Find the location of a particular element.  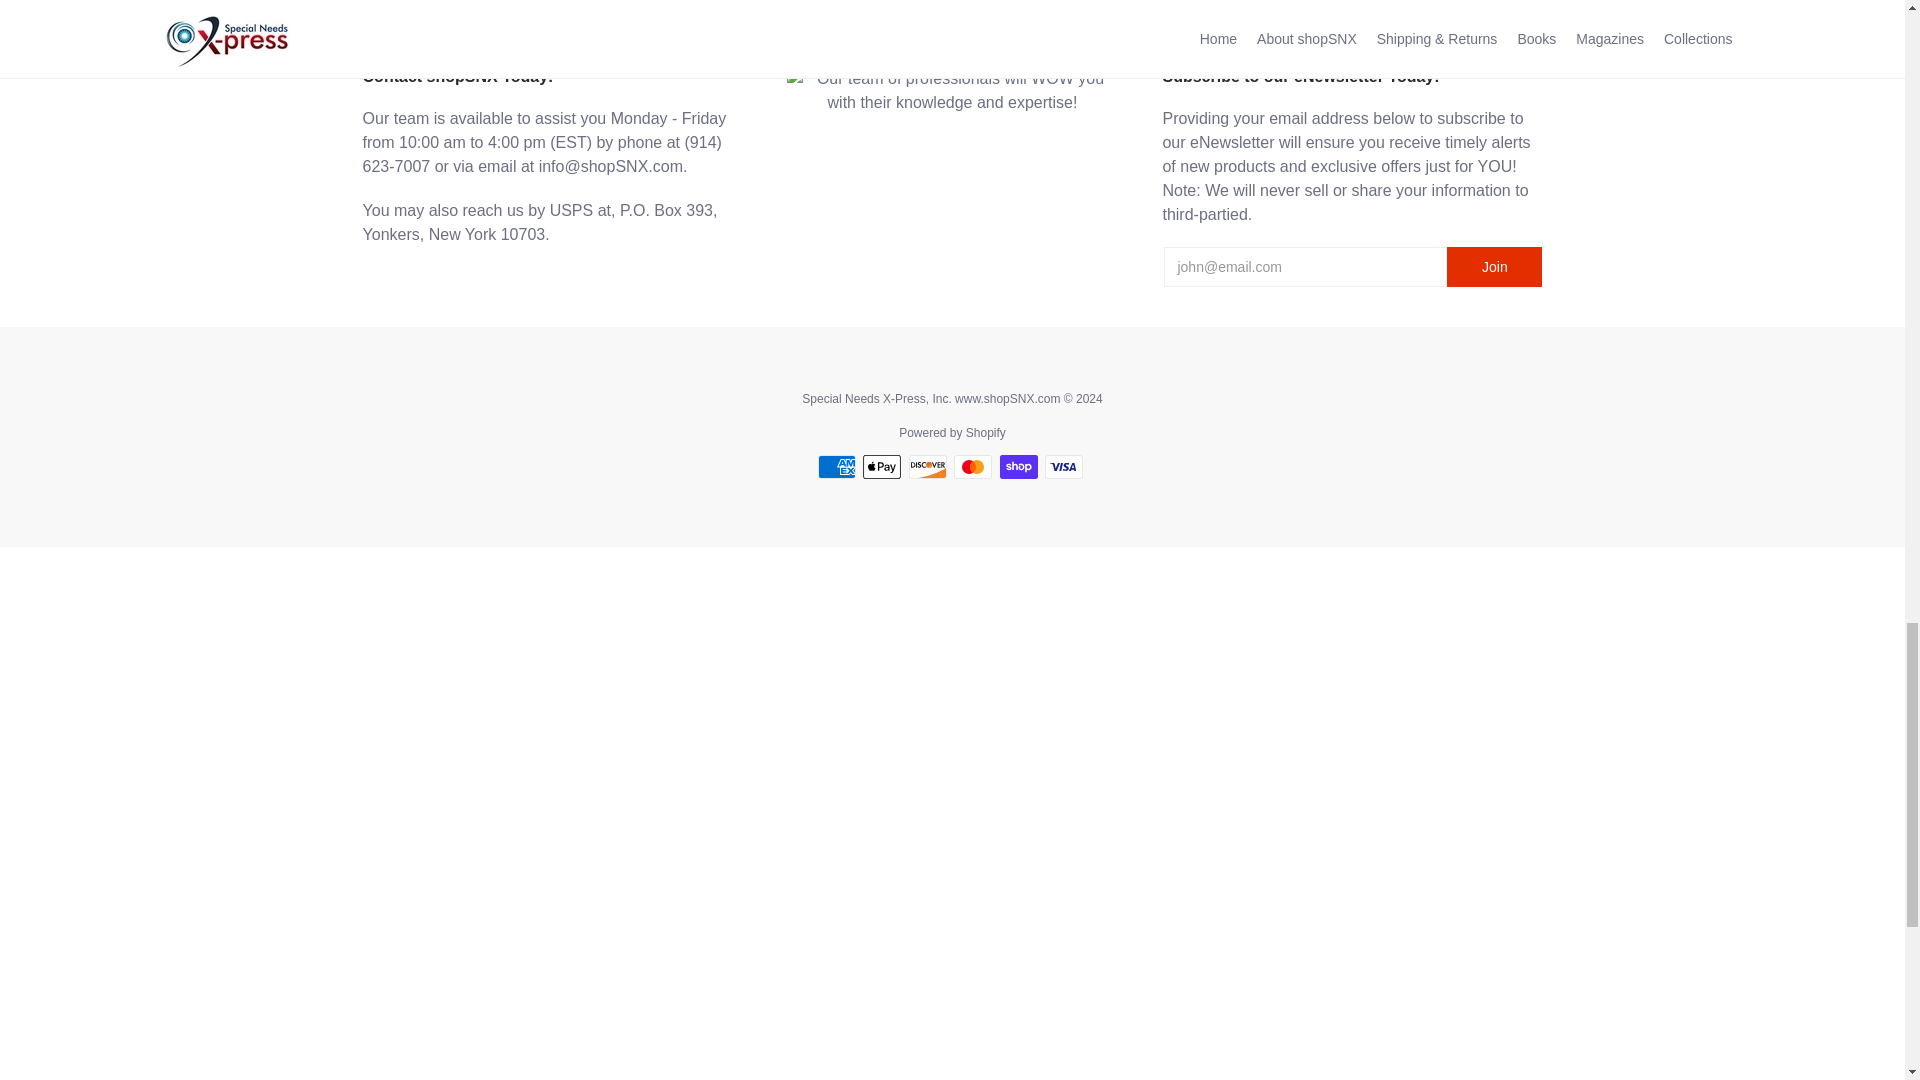

Shop Pay is located at coordinates (1019, 466).